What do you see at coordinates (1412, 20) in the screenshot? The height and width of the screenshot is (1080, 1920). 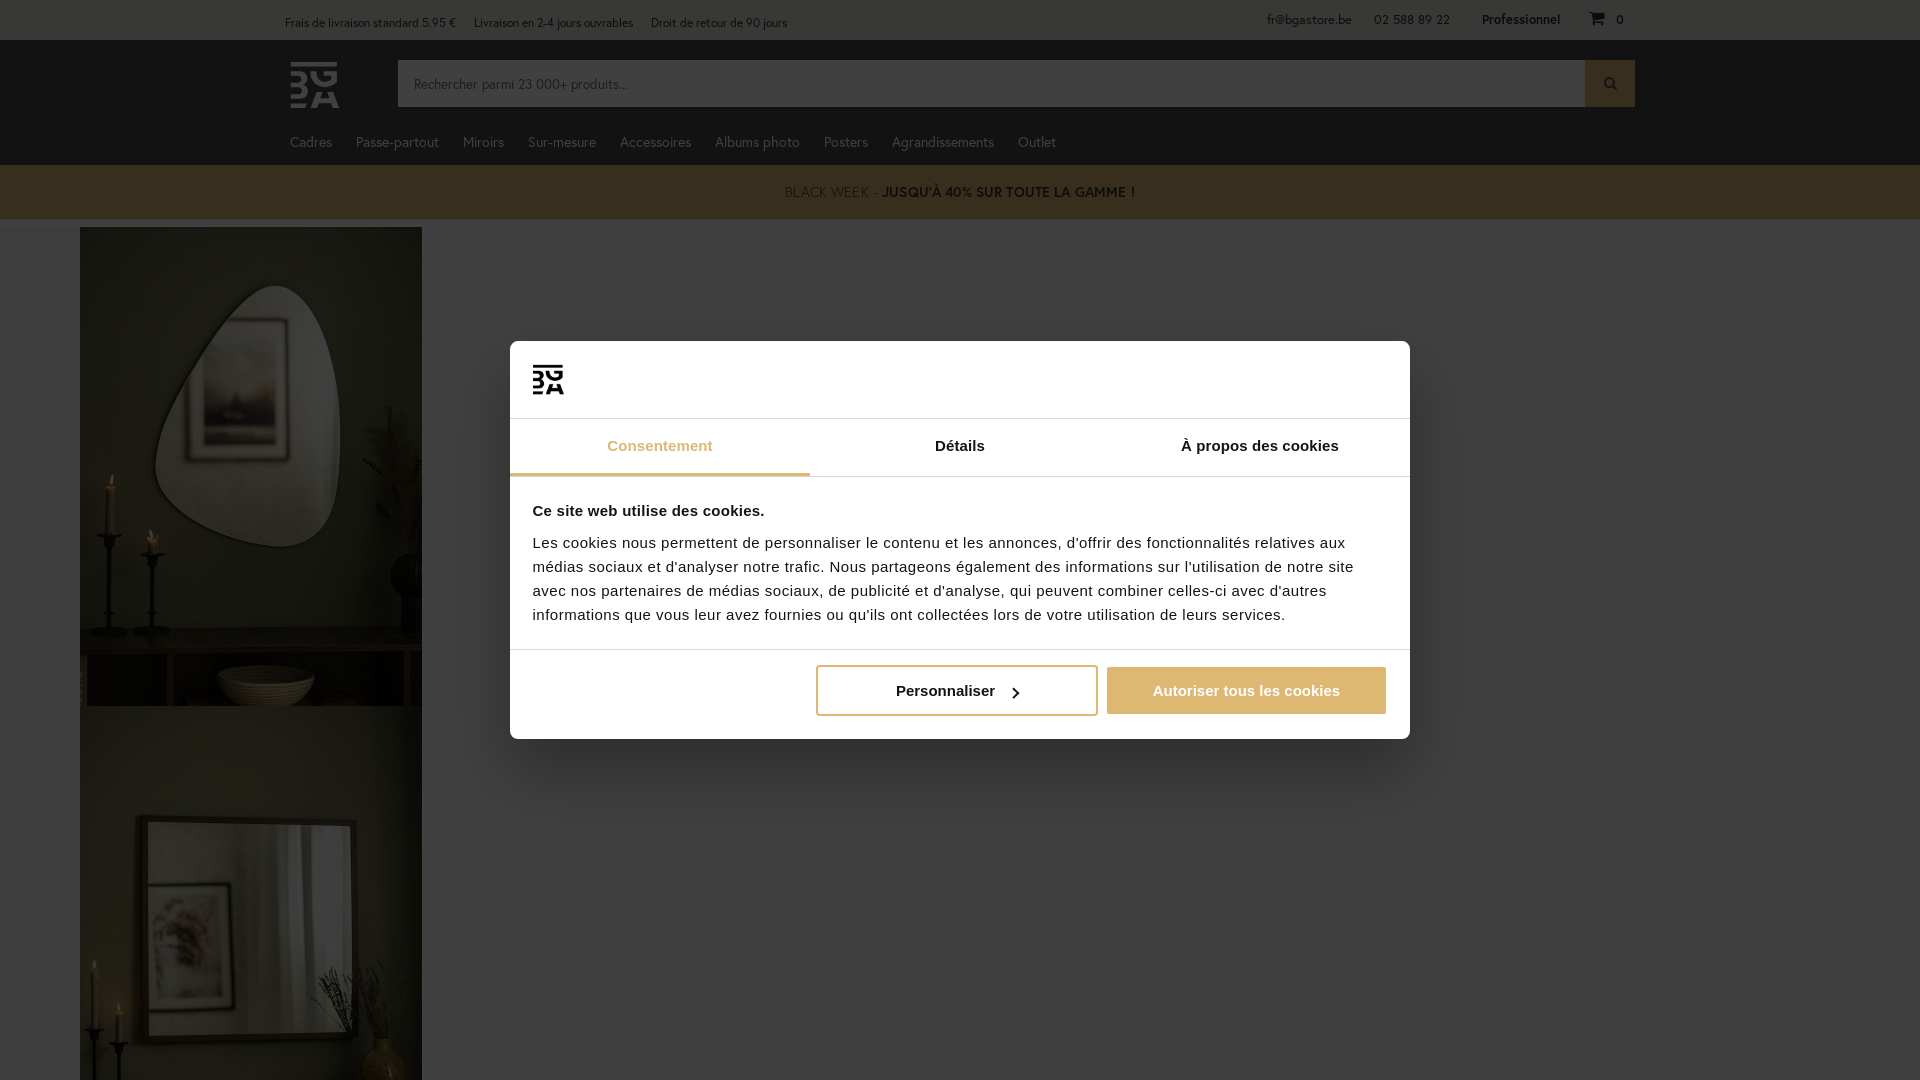 I see `02 588 89 22` at bounding box center [1412, 20].